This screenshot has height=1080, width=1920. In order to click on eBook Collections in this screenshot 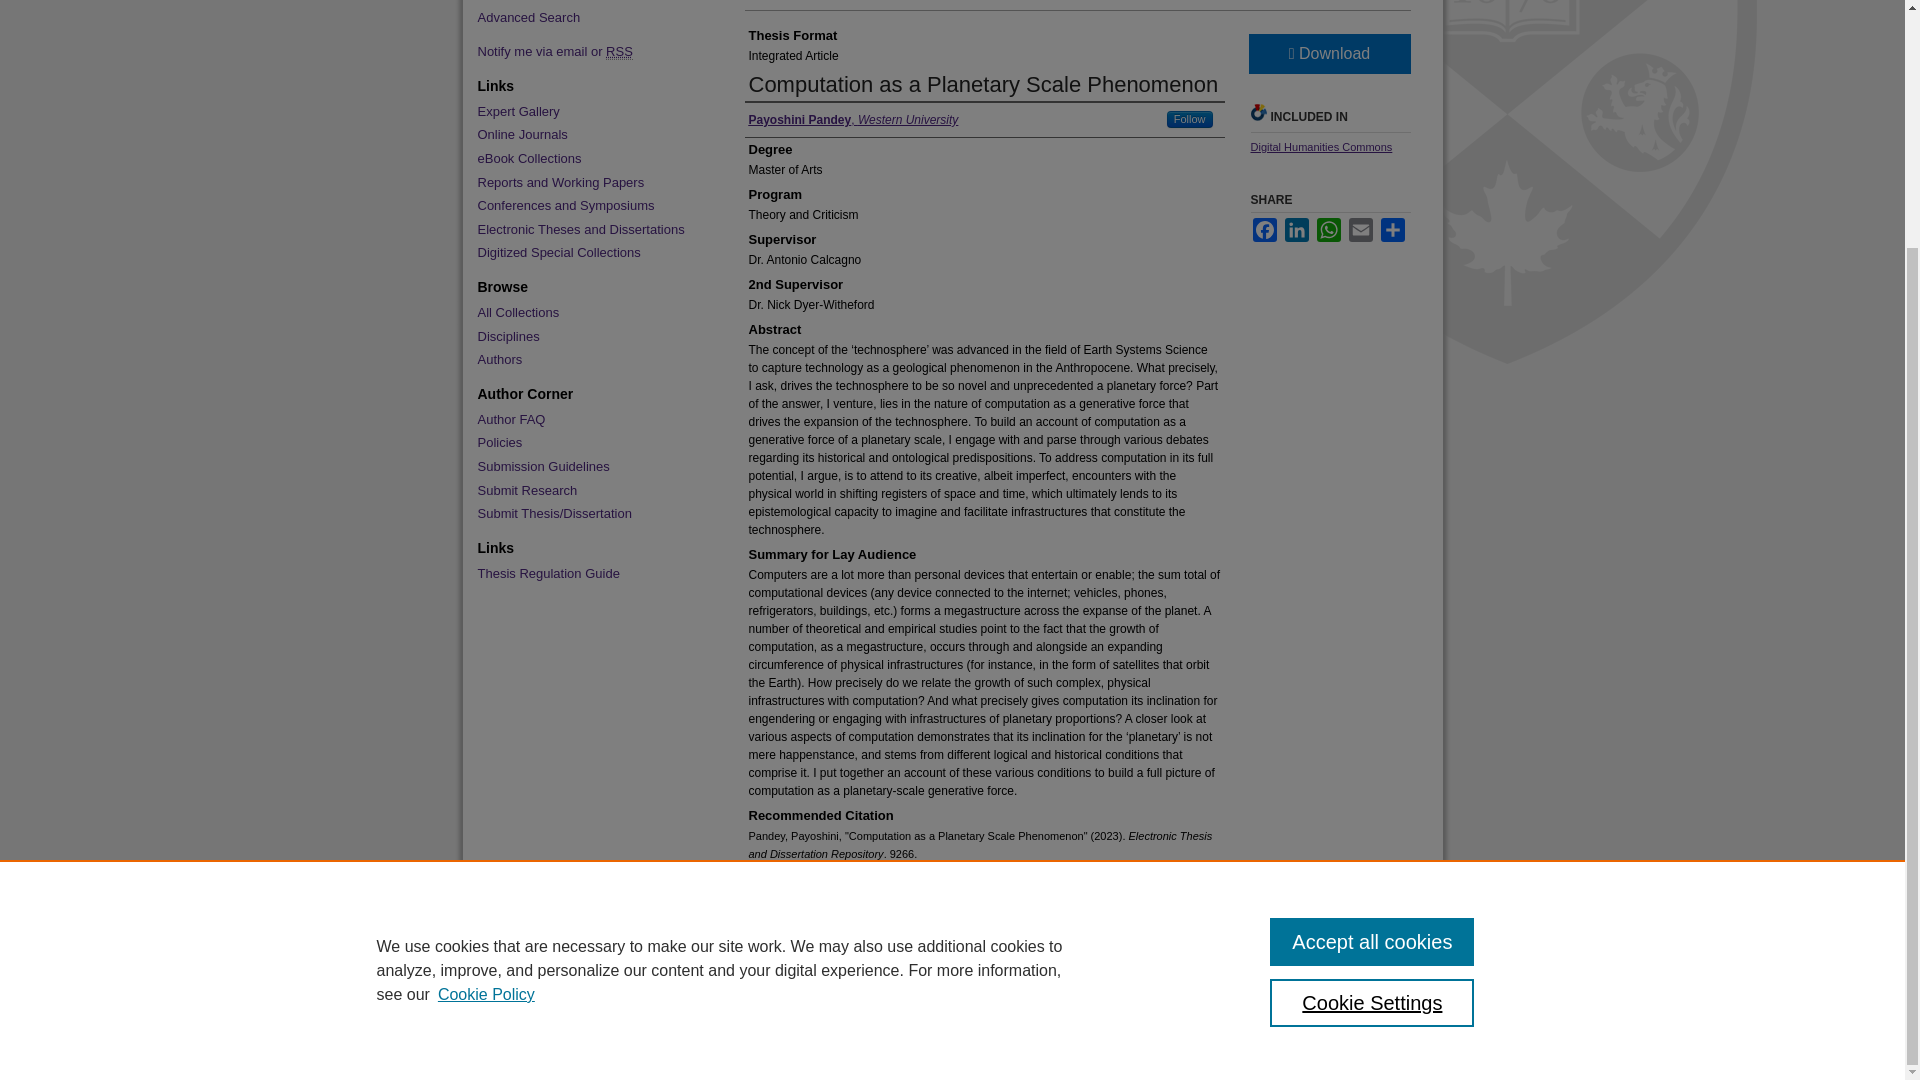, I will do `click(590, 159)`.